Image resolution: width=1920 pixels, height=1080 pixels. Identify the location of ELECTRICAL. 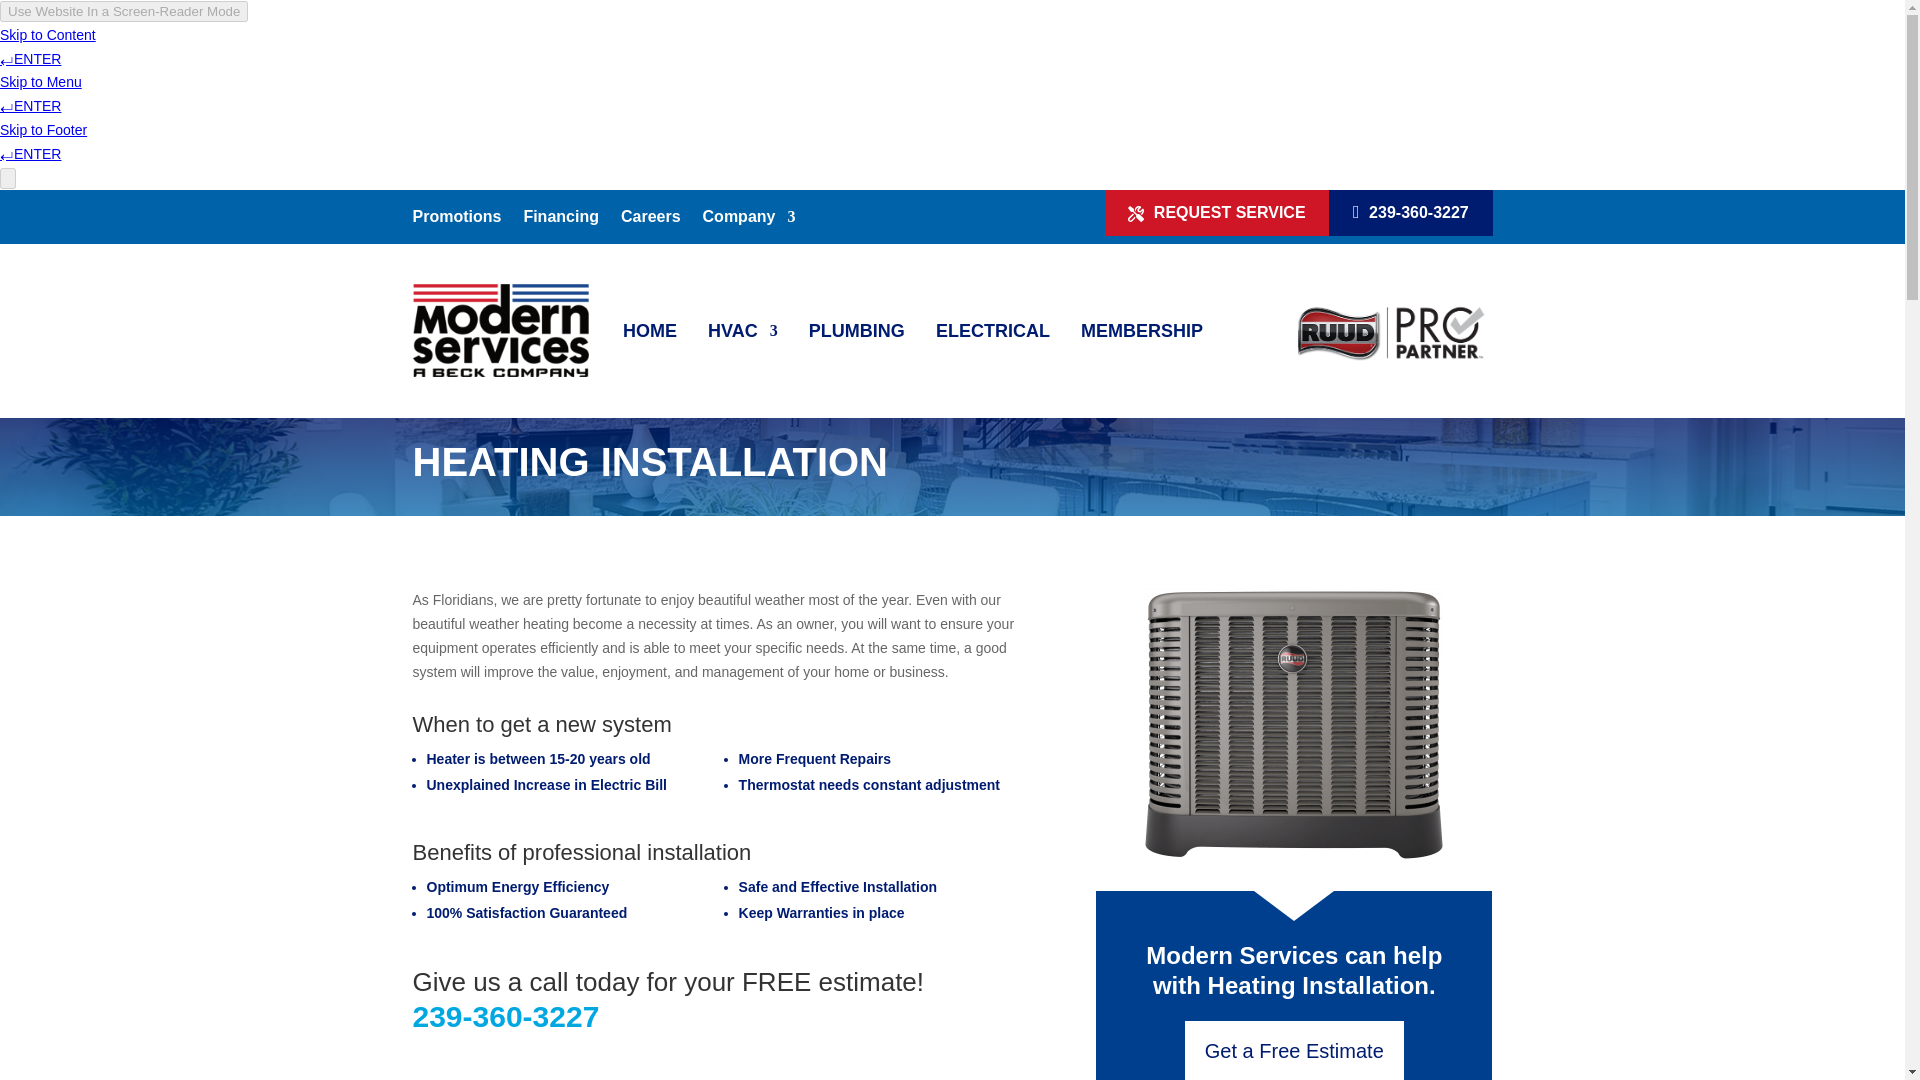
(993, 330).